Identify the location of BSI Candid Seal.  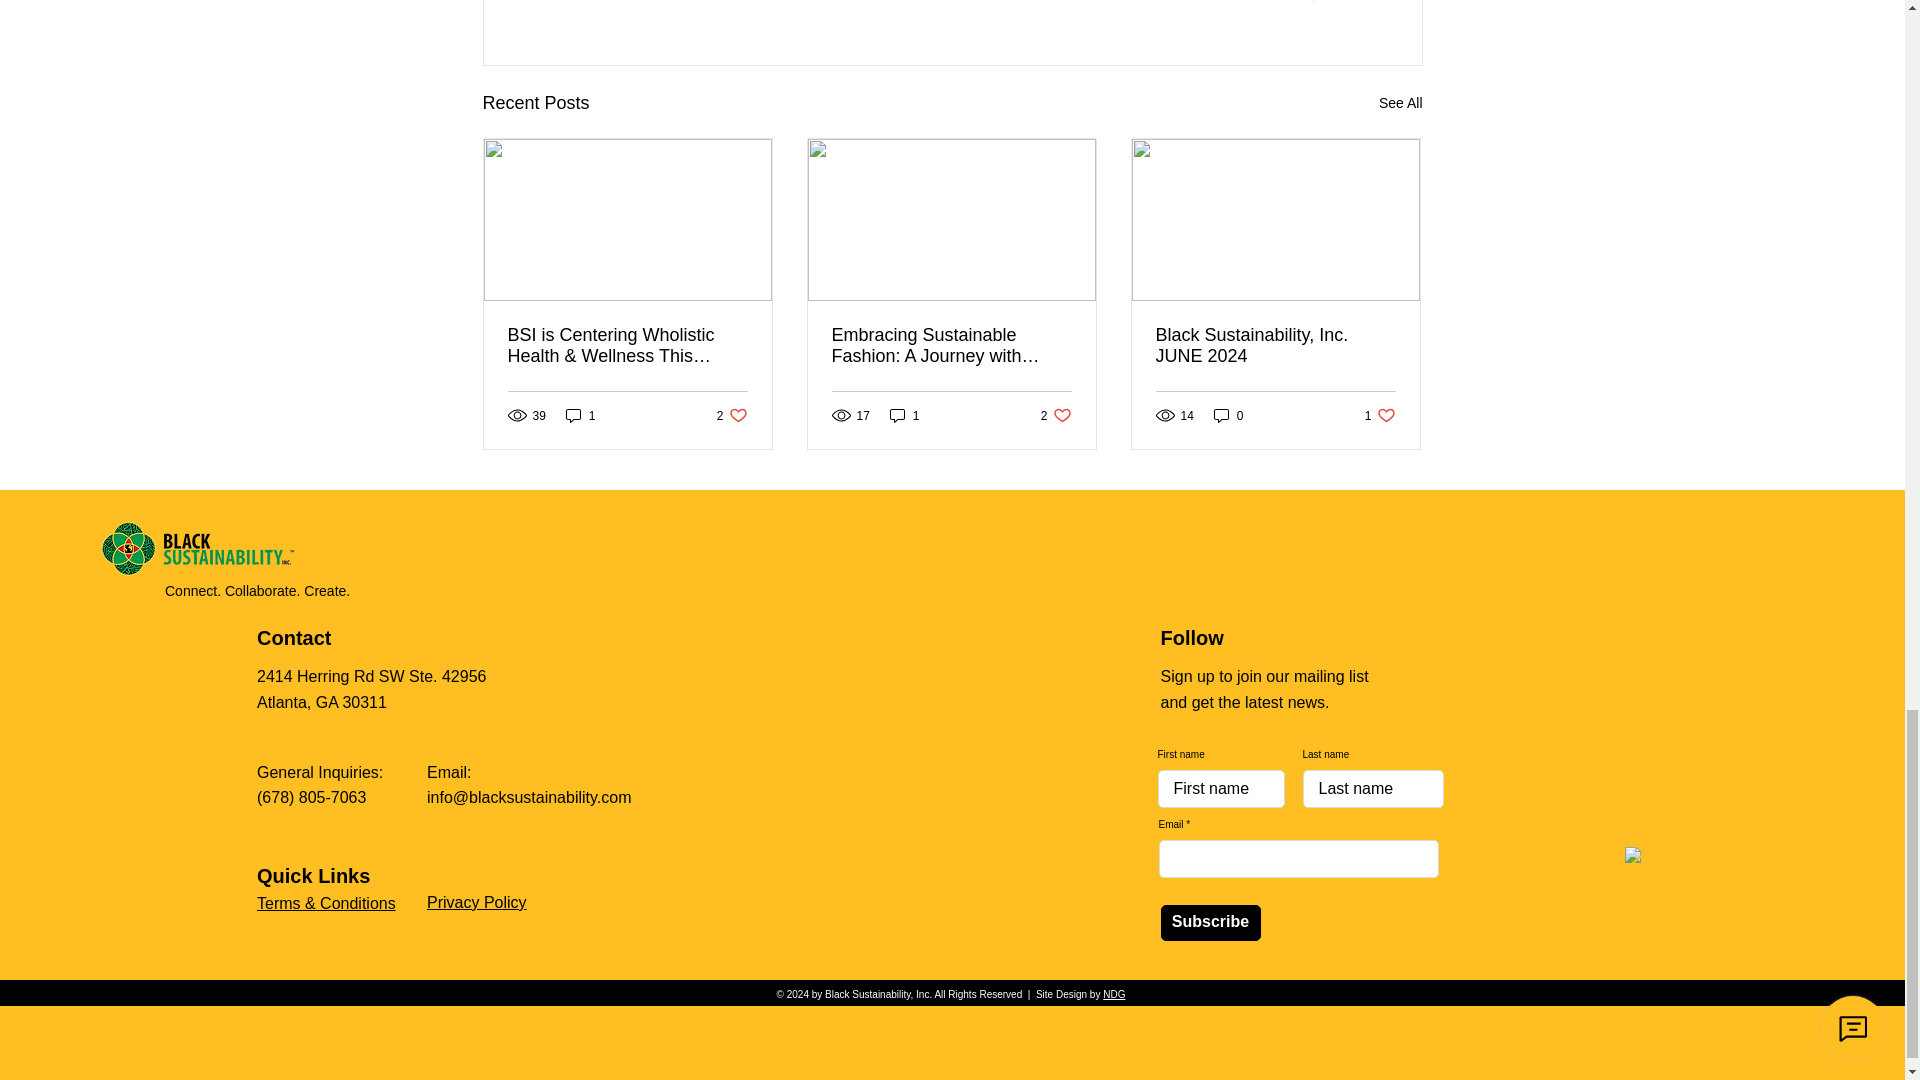
(1732, 934).